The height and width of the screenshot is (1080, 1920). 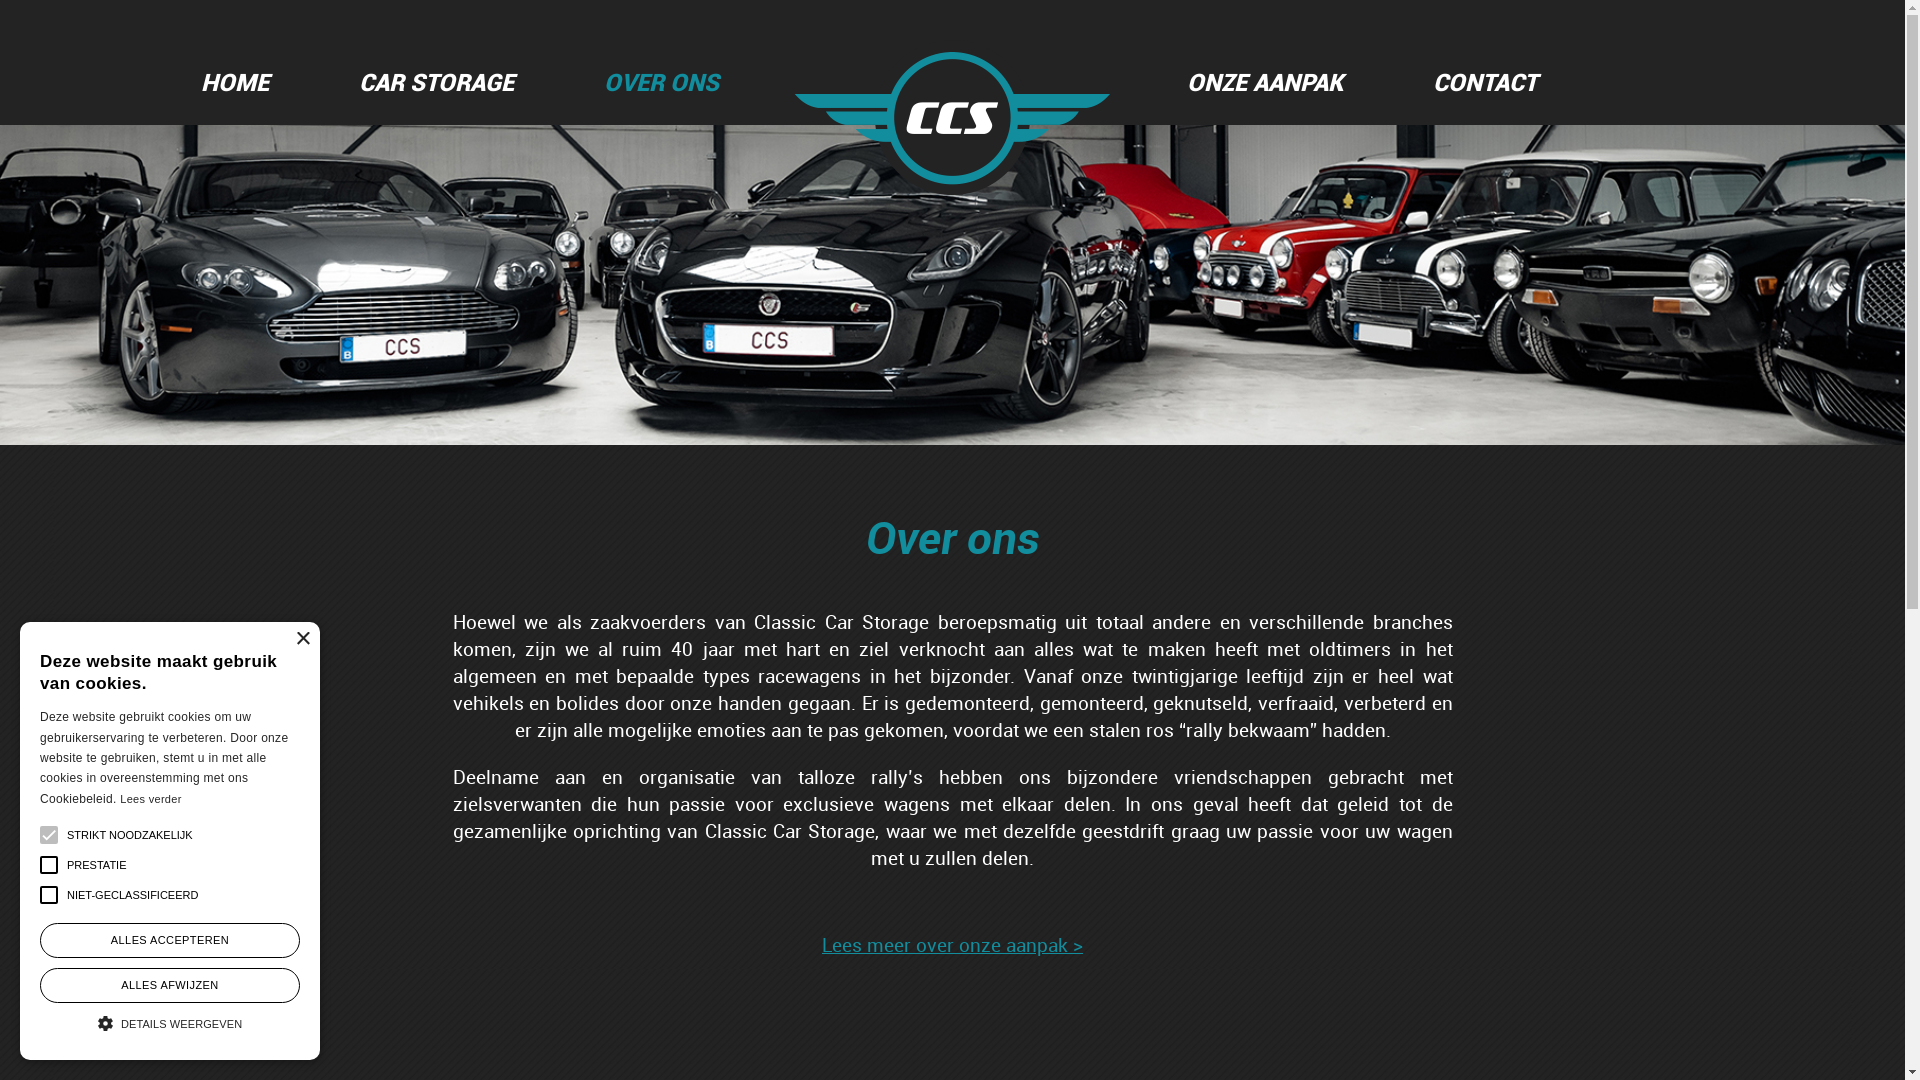 I want to click on HOME, so click(x=235, y=82).